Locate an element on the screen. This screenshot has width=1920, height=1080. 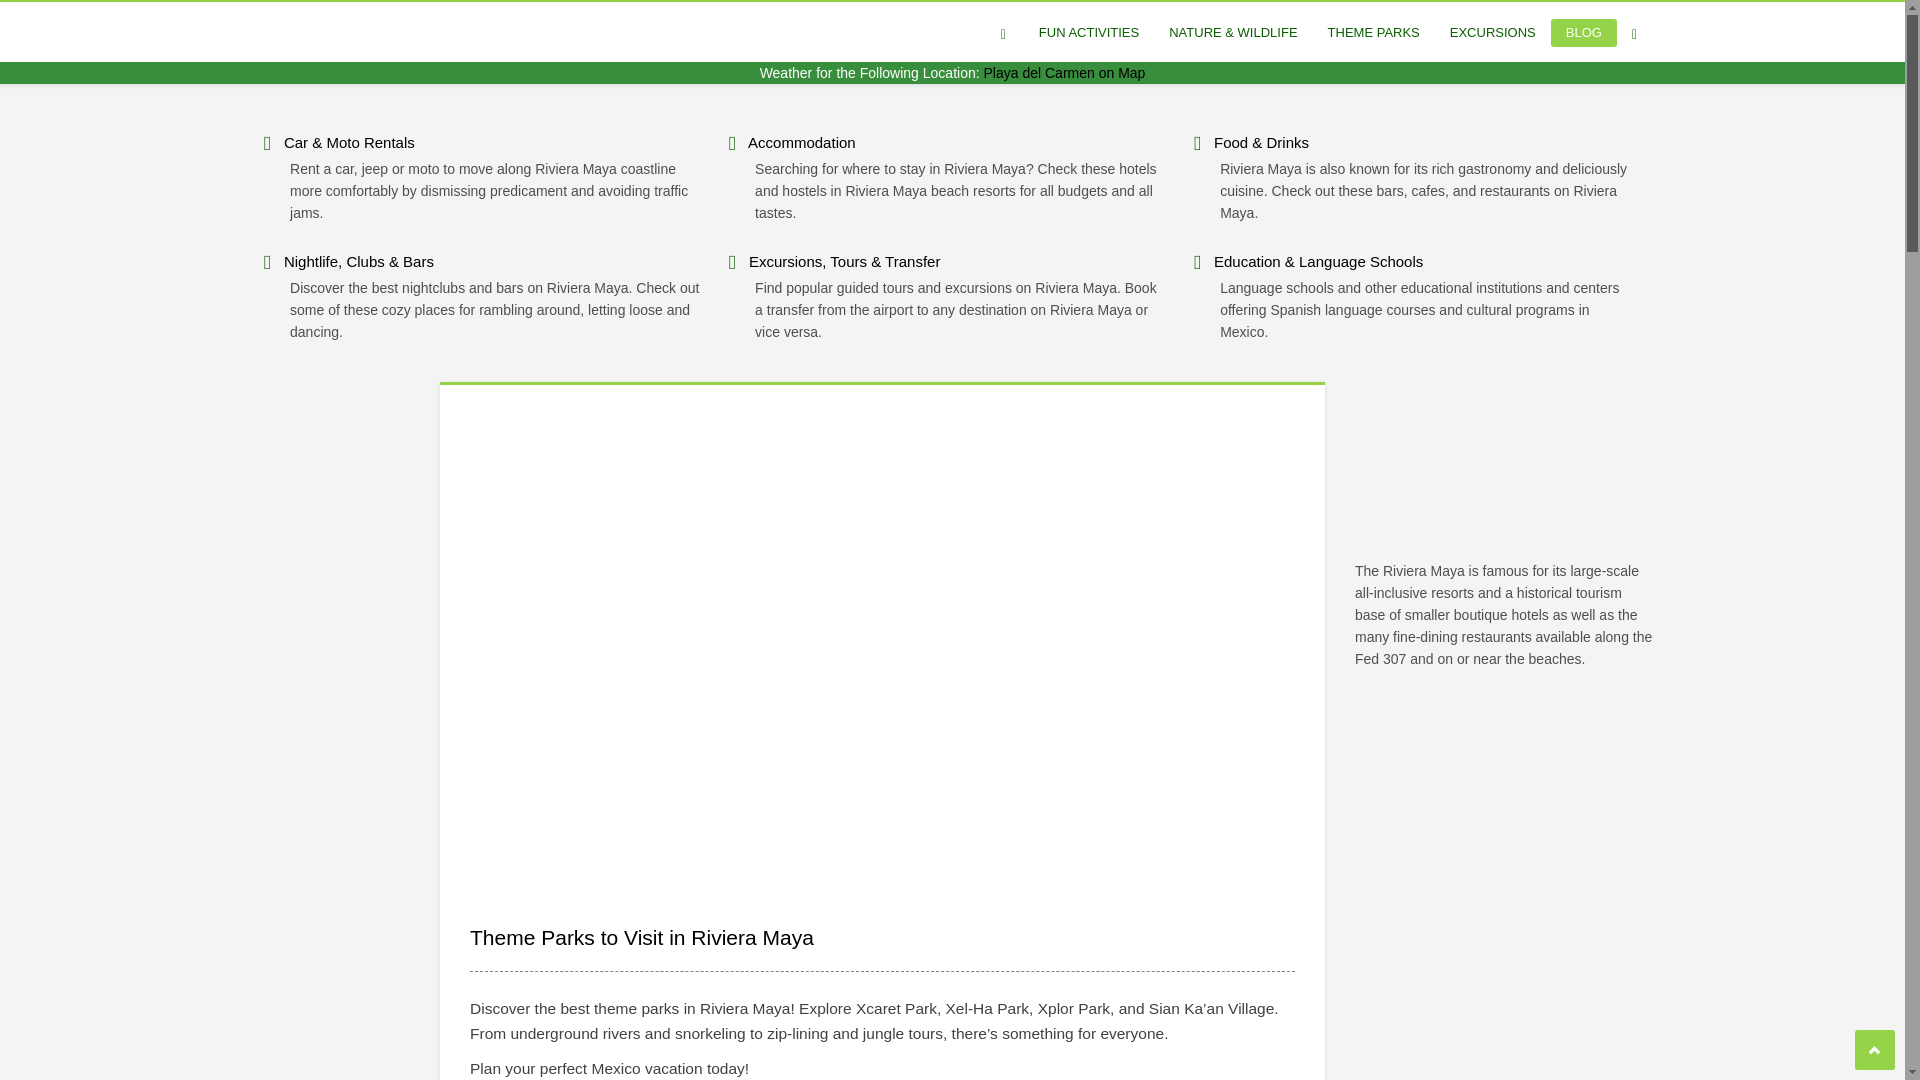
BLOG is located at coordinates (1584, 33).